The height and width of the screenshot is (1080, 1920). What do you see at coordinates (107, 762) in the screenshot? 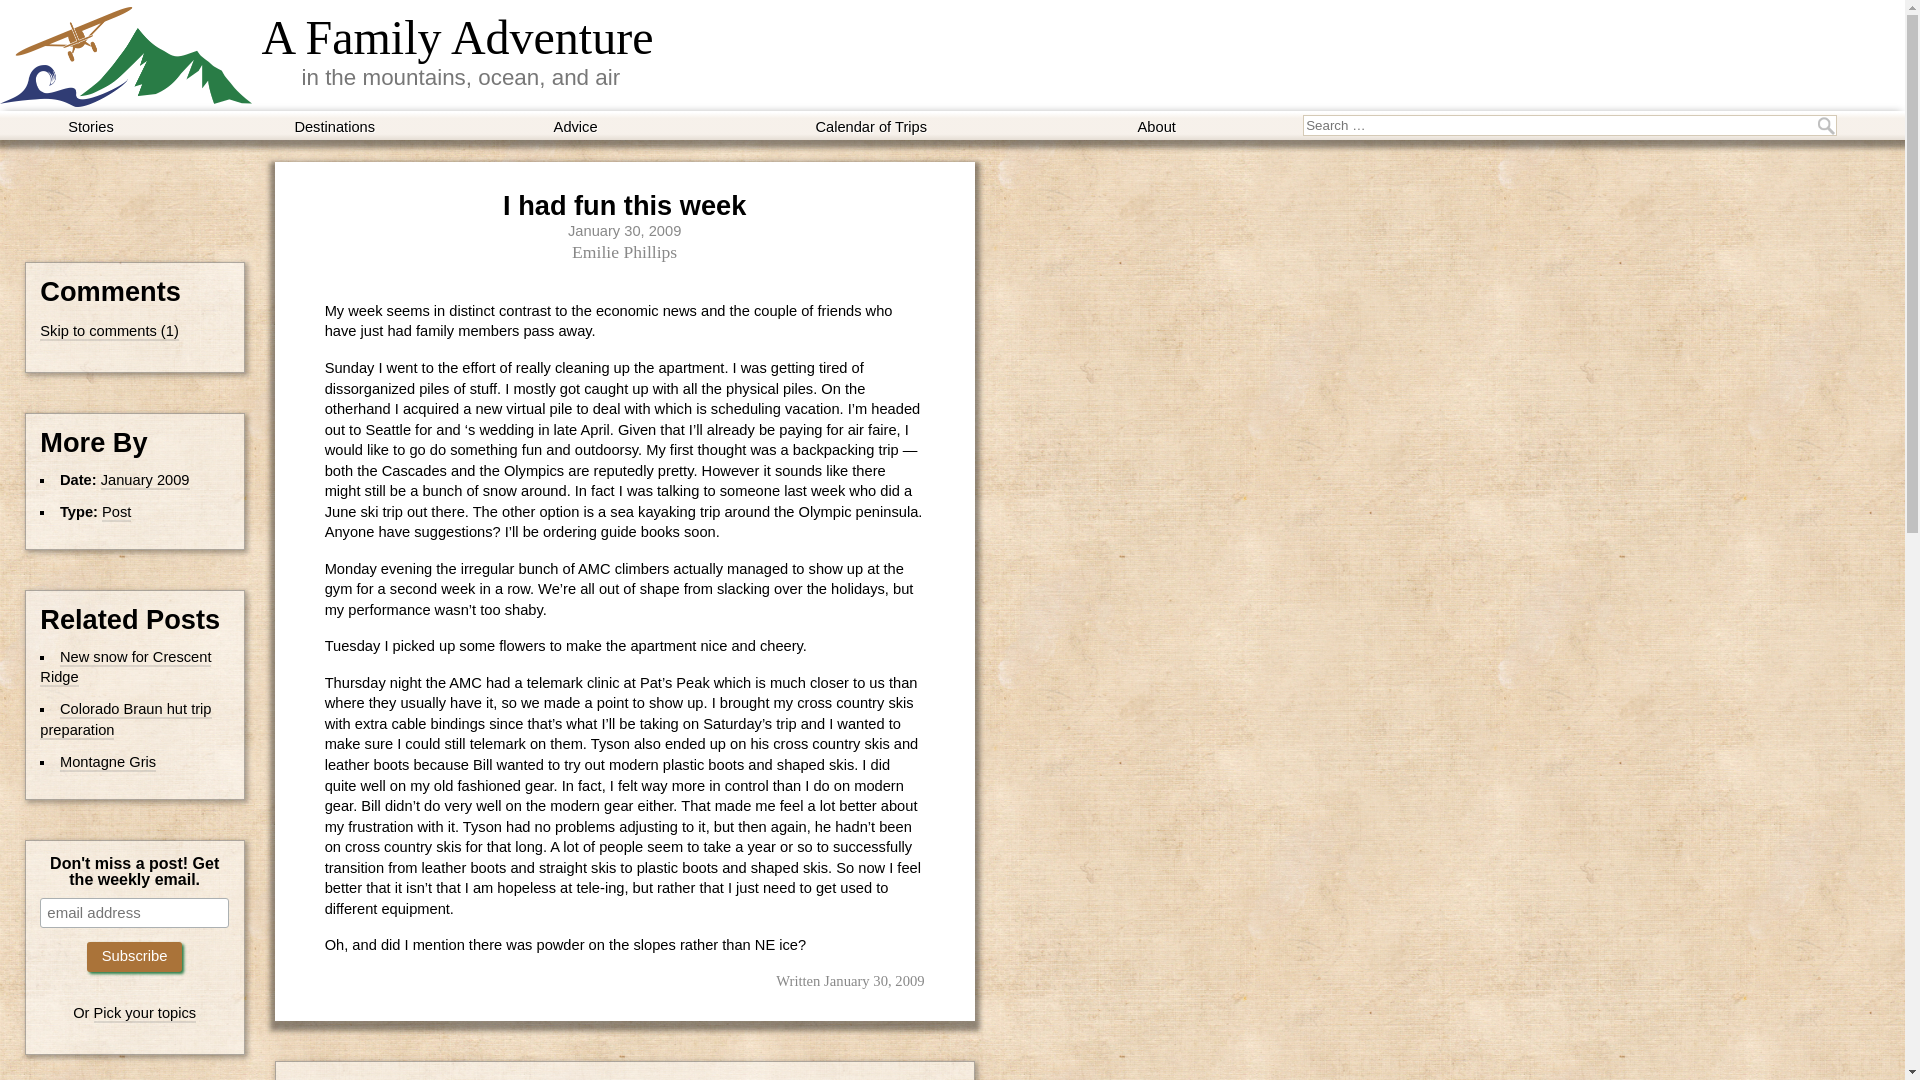
I see `Montagne Gris` at bounding box center [107, 762].